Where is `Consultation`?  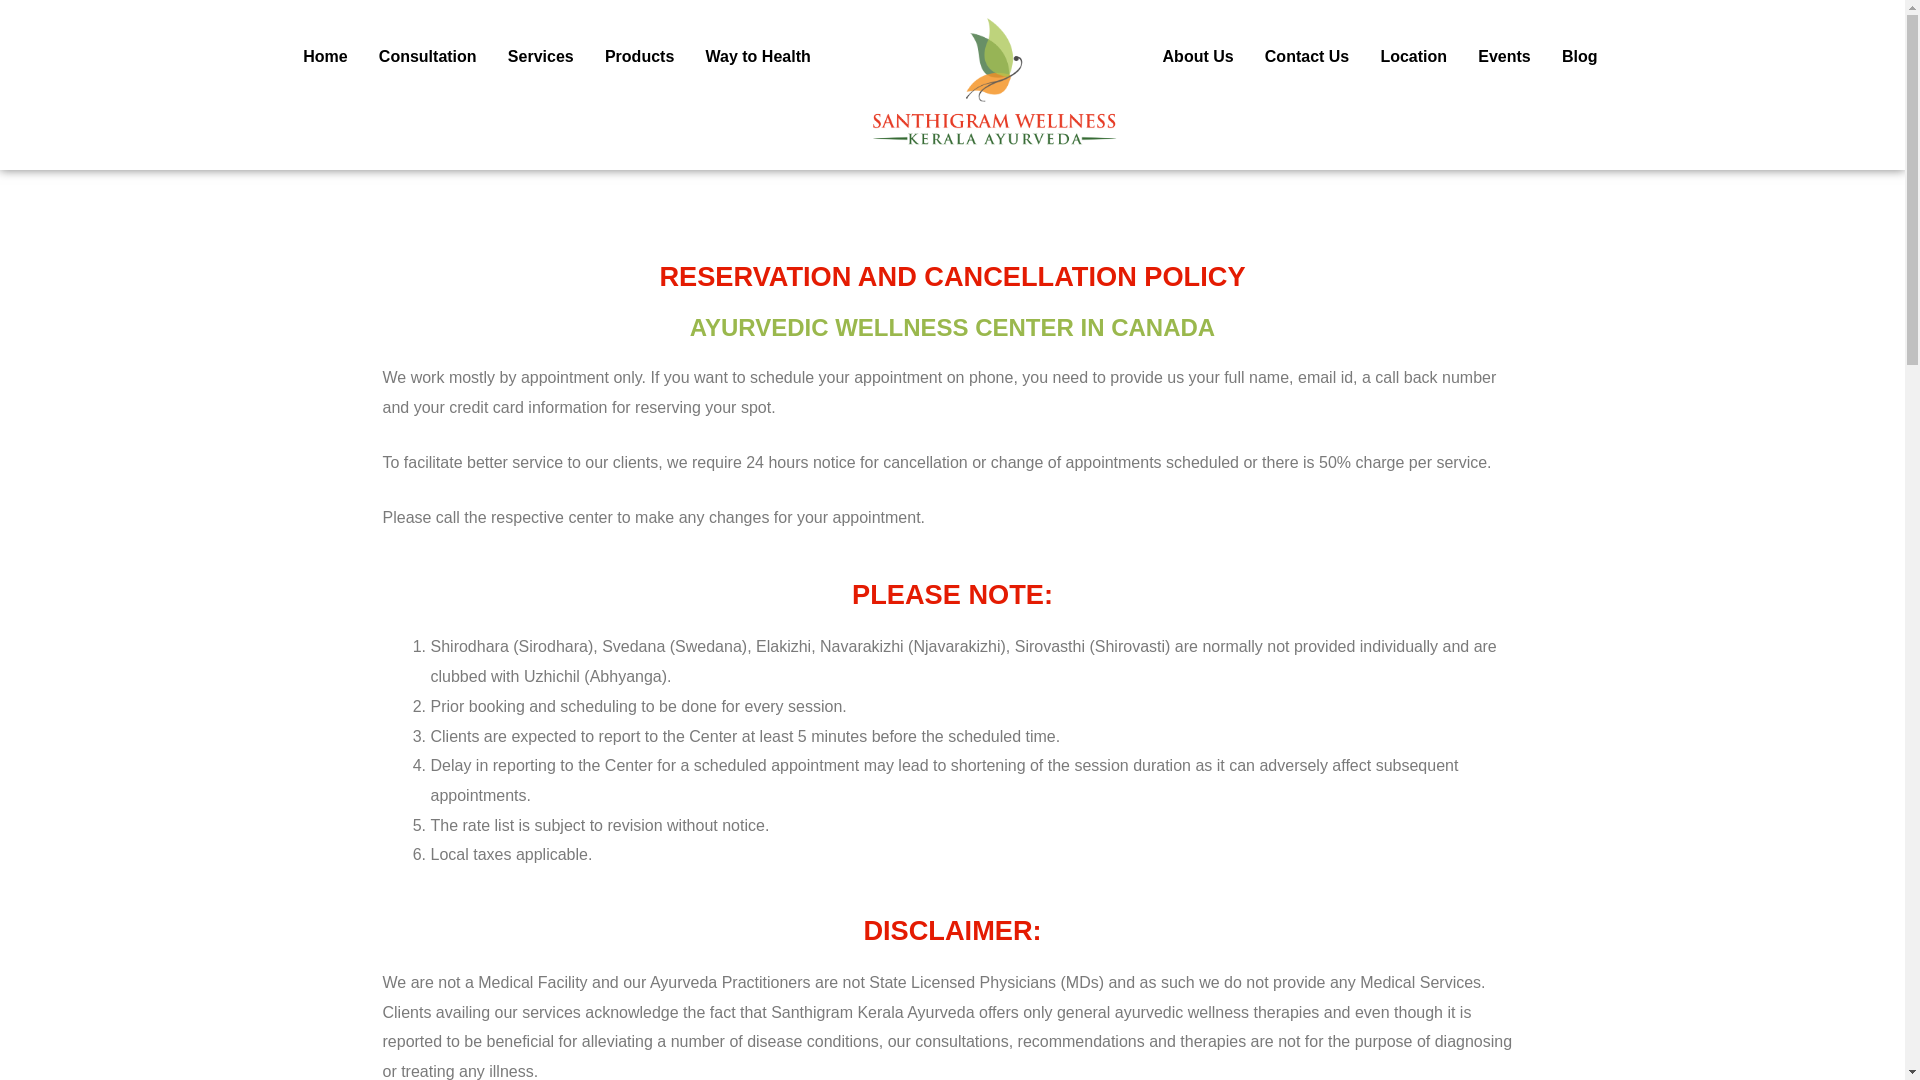
Consultation is located at coordinates (426, 57).